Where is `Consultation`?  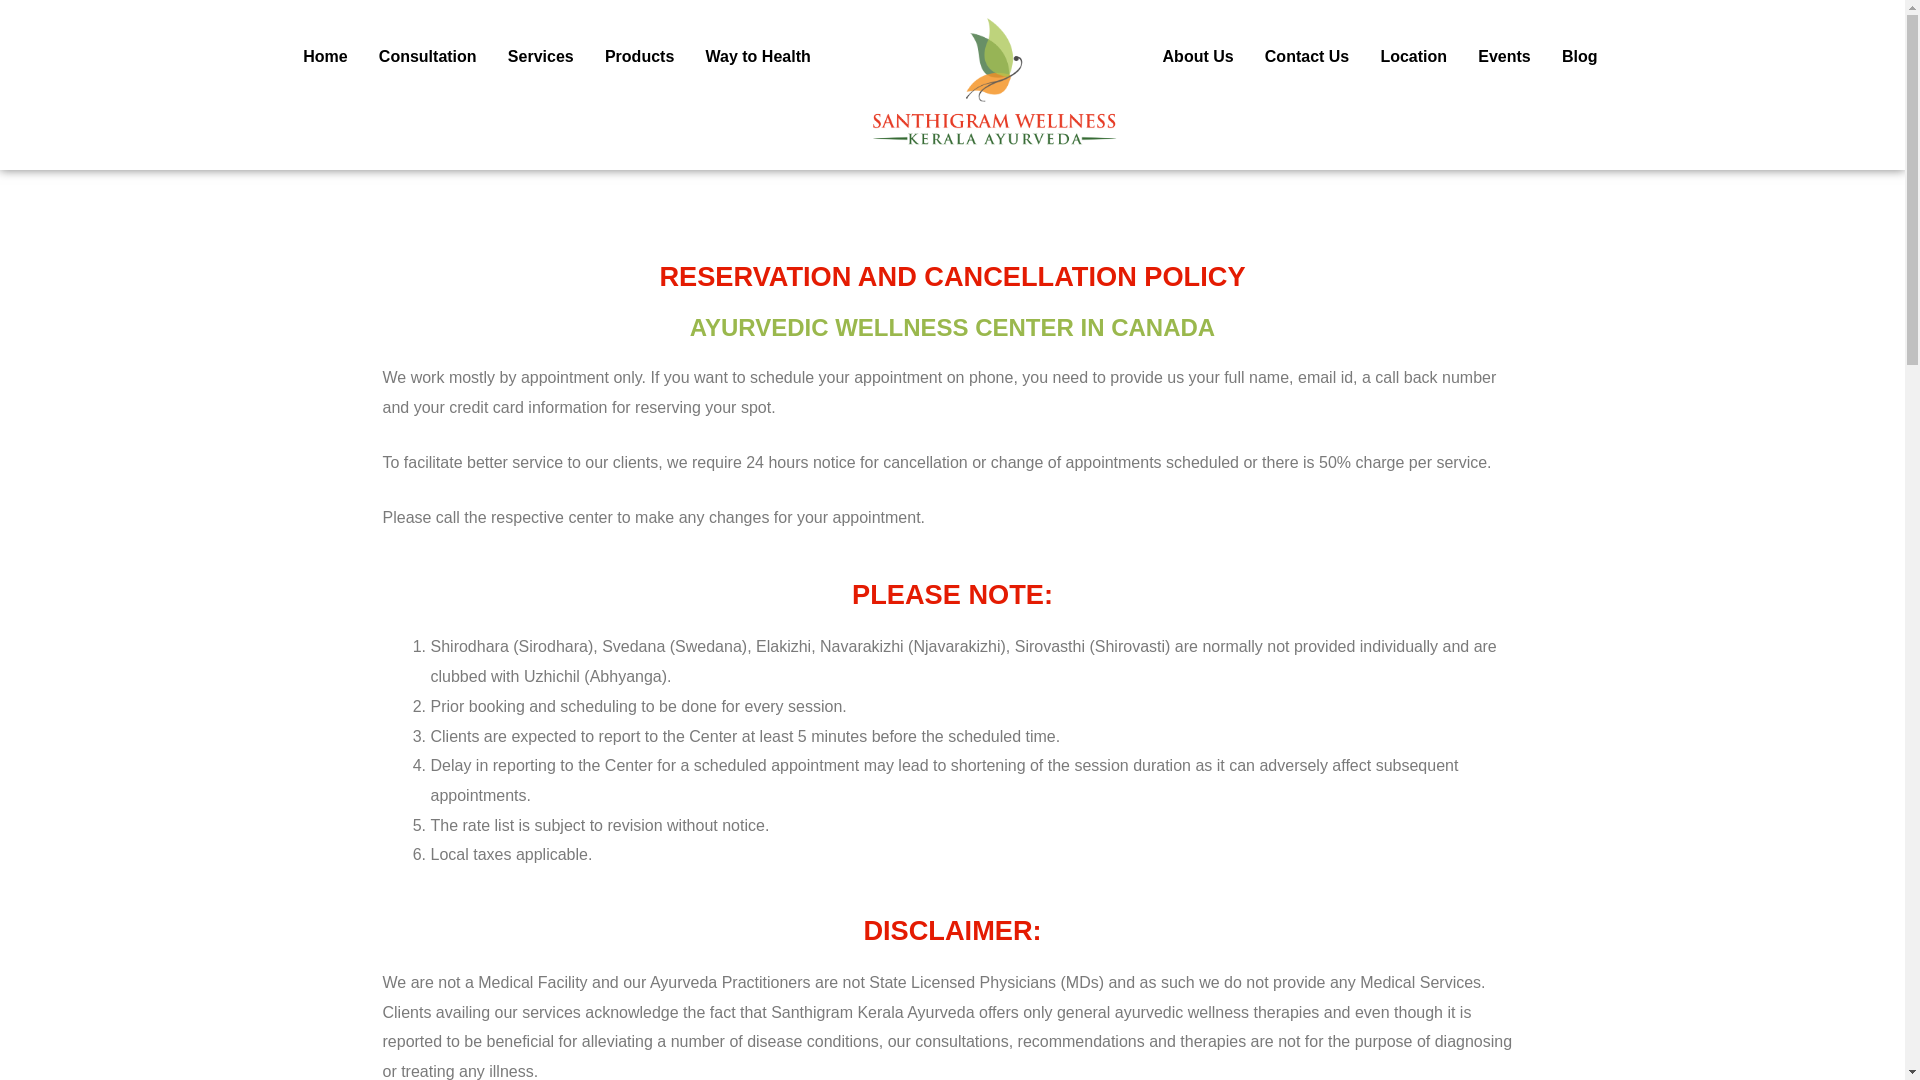
Consultation is located at coordinates (426, 57).